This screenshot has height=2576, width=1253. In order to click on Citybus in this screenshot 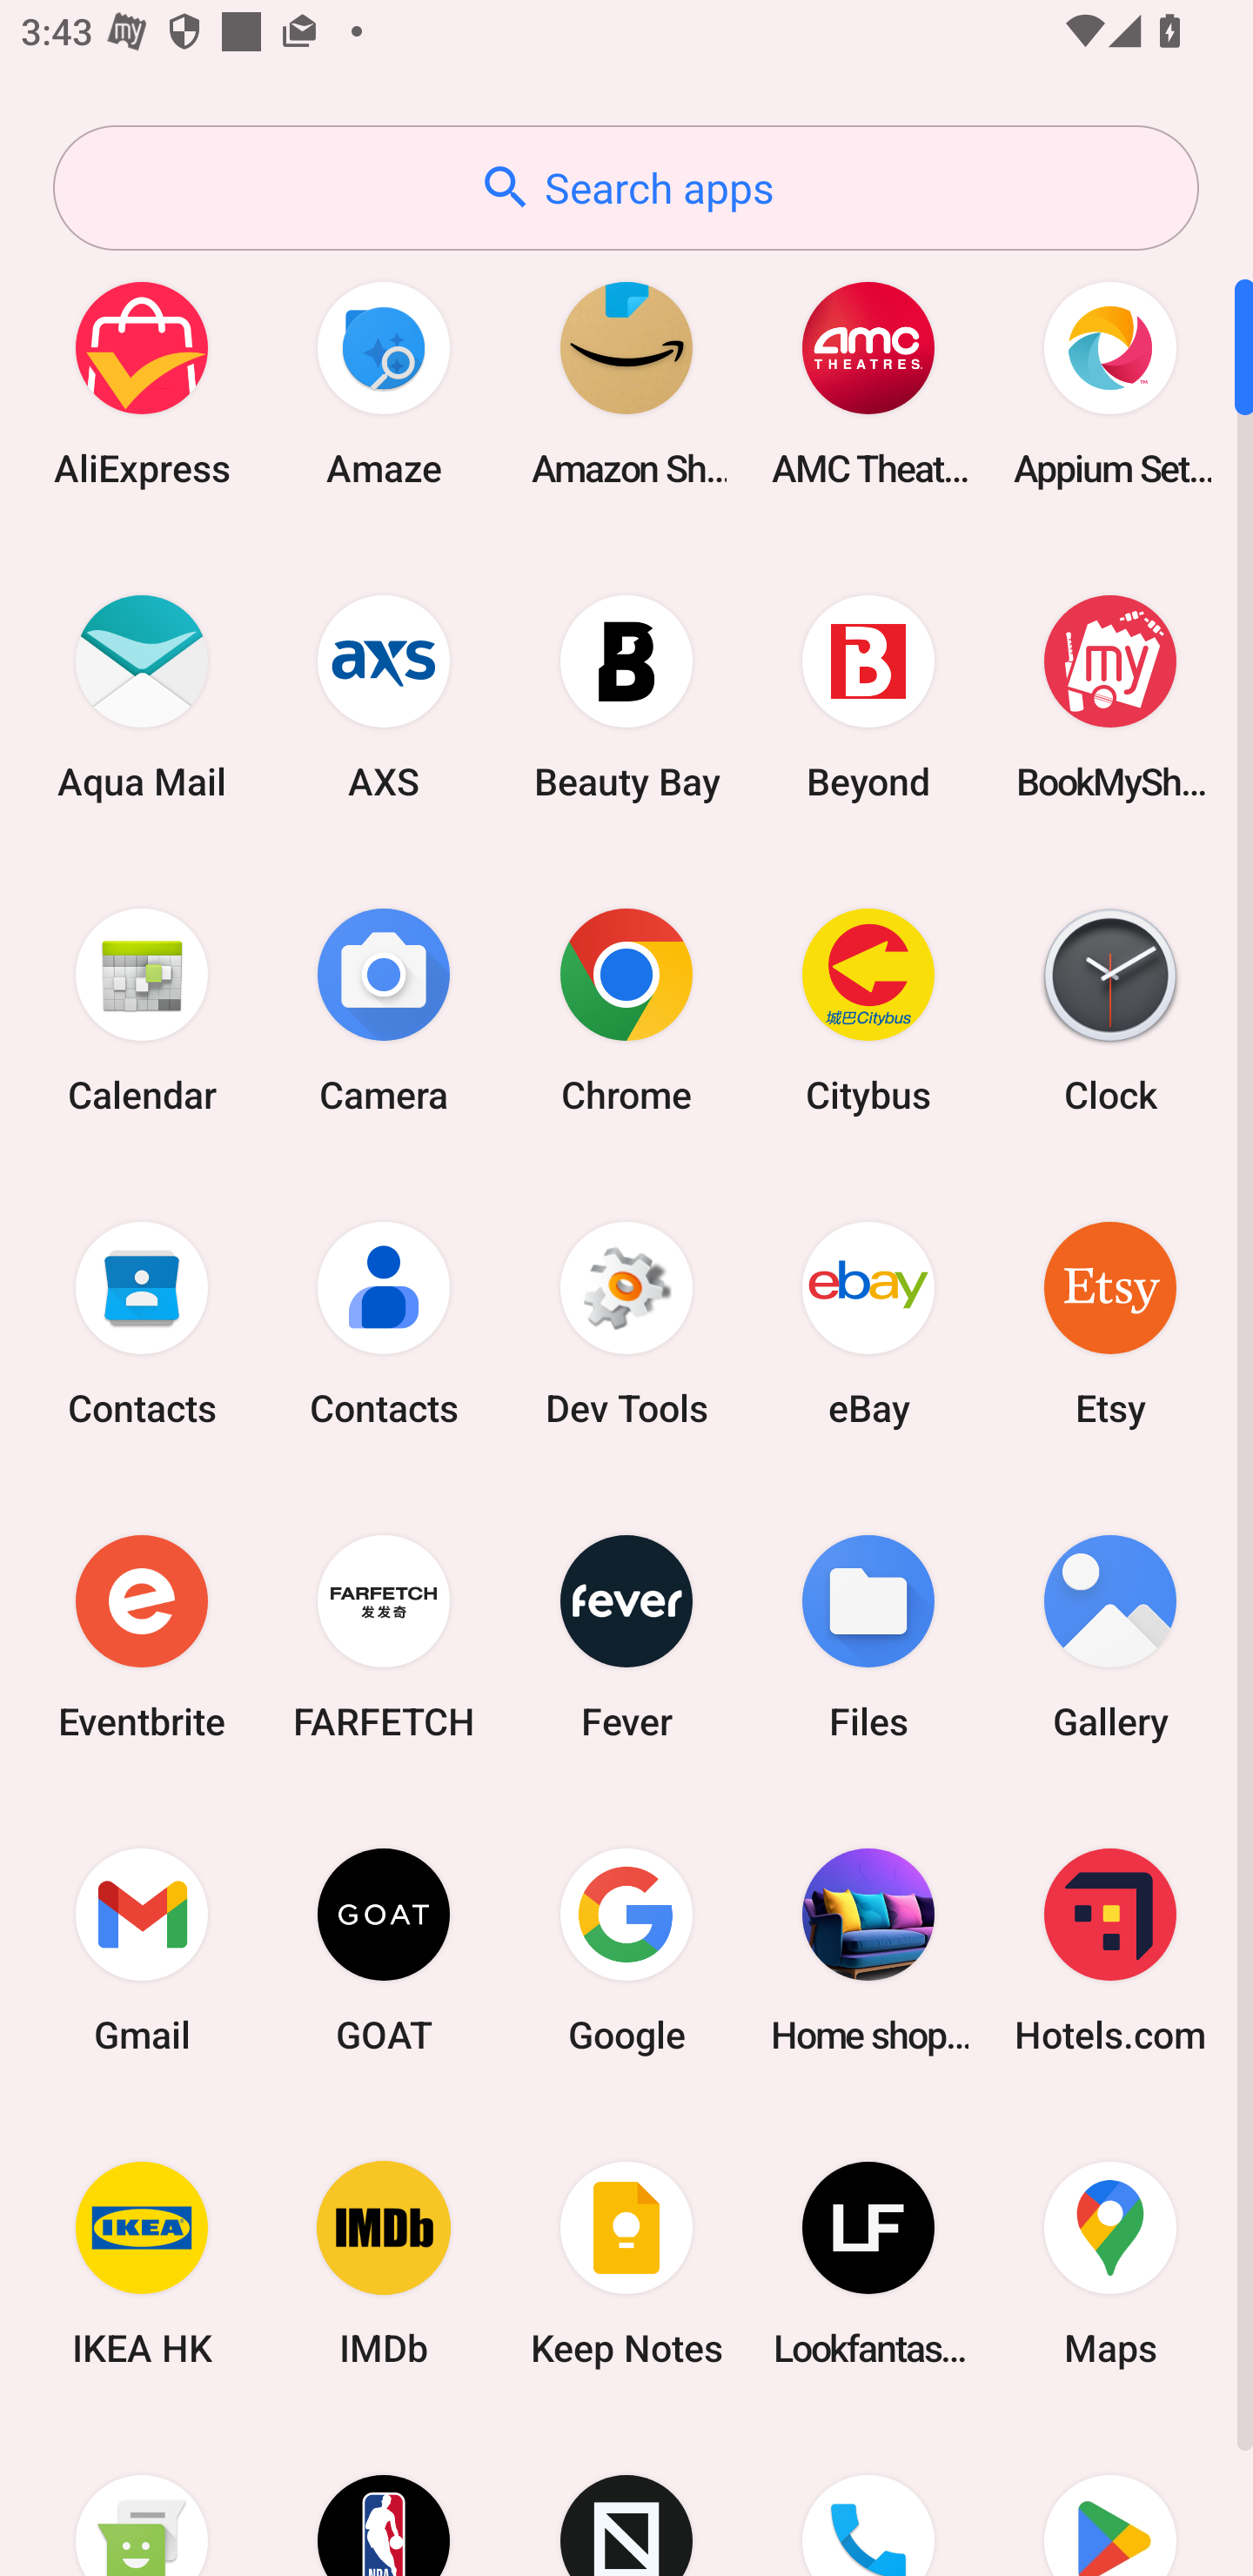, I will do `click(868, 1010)`.